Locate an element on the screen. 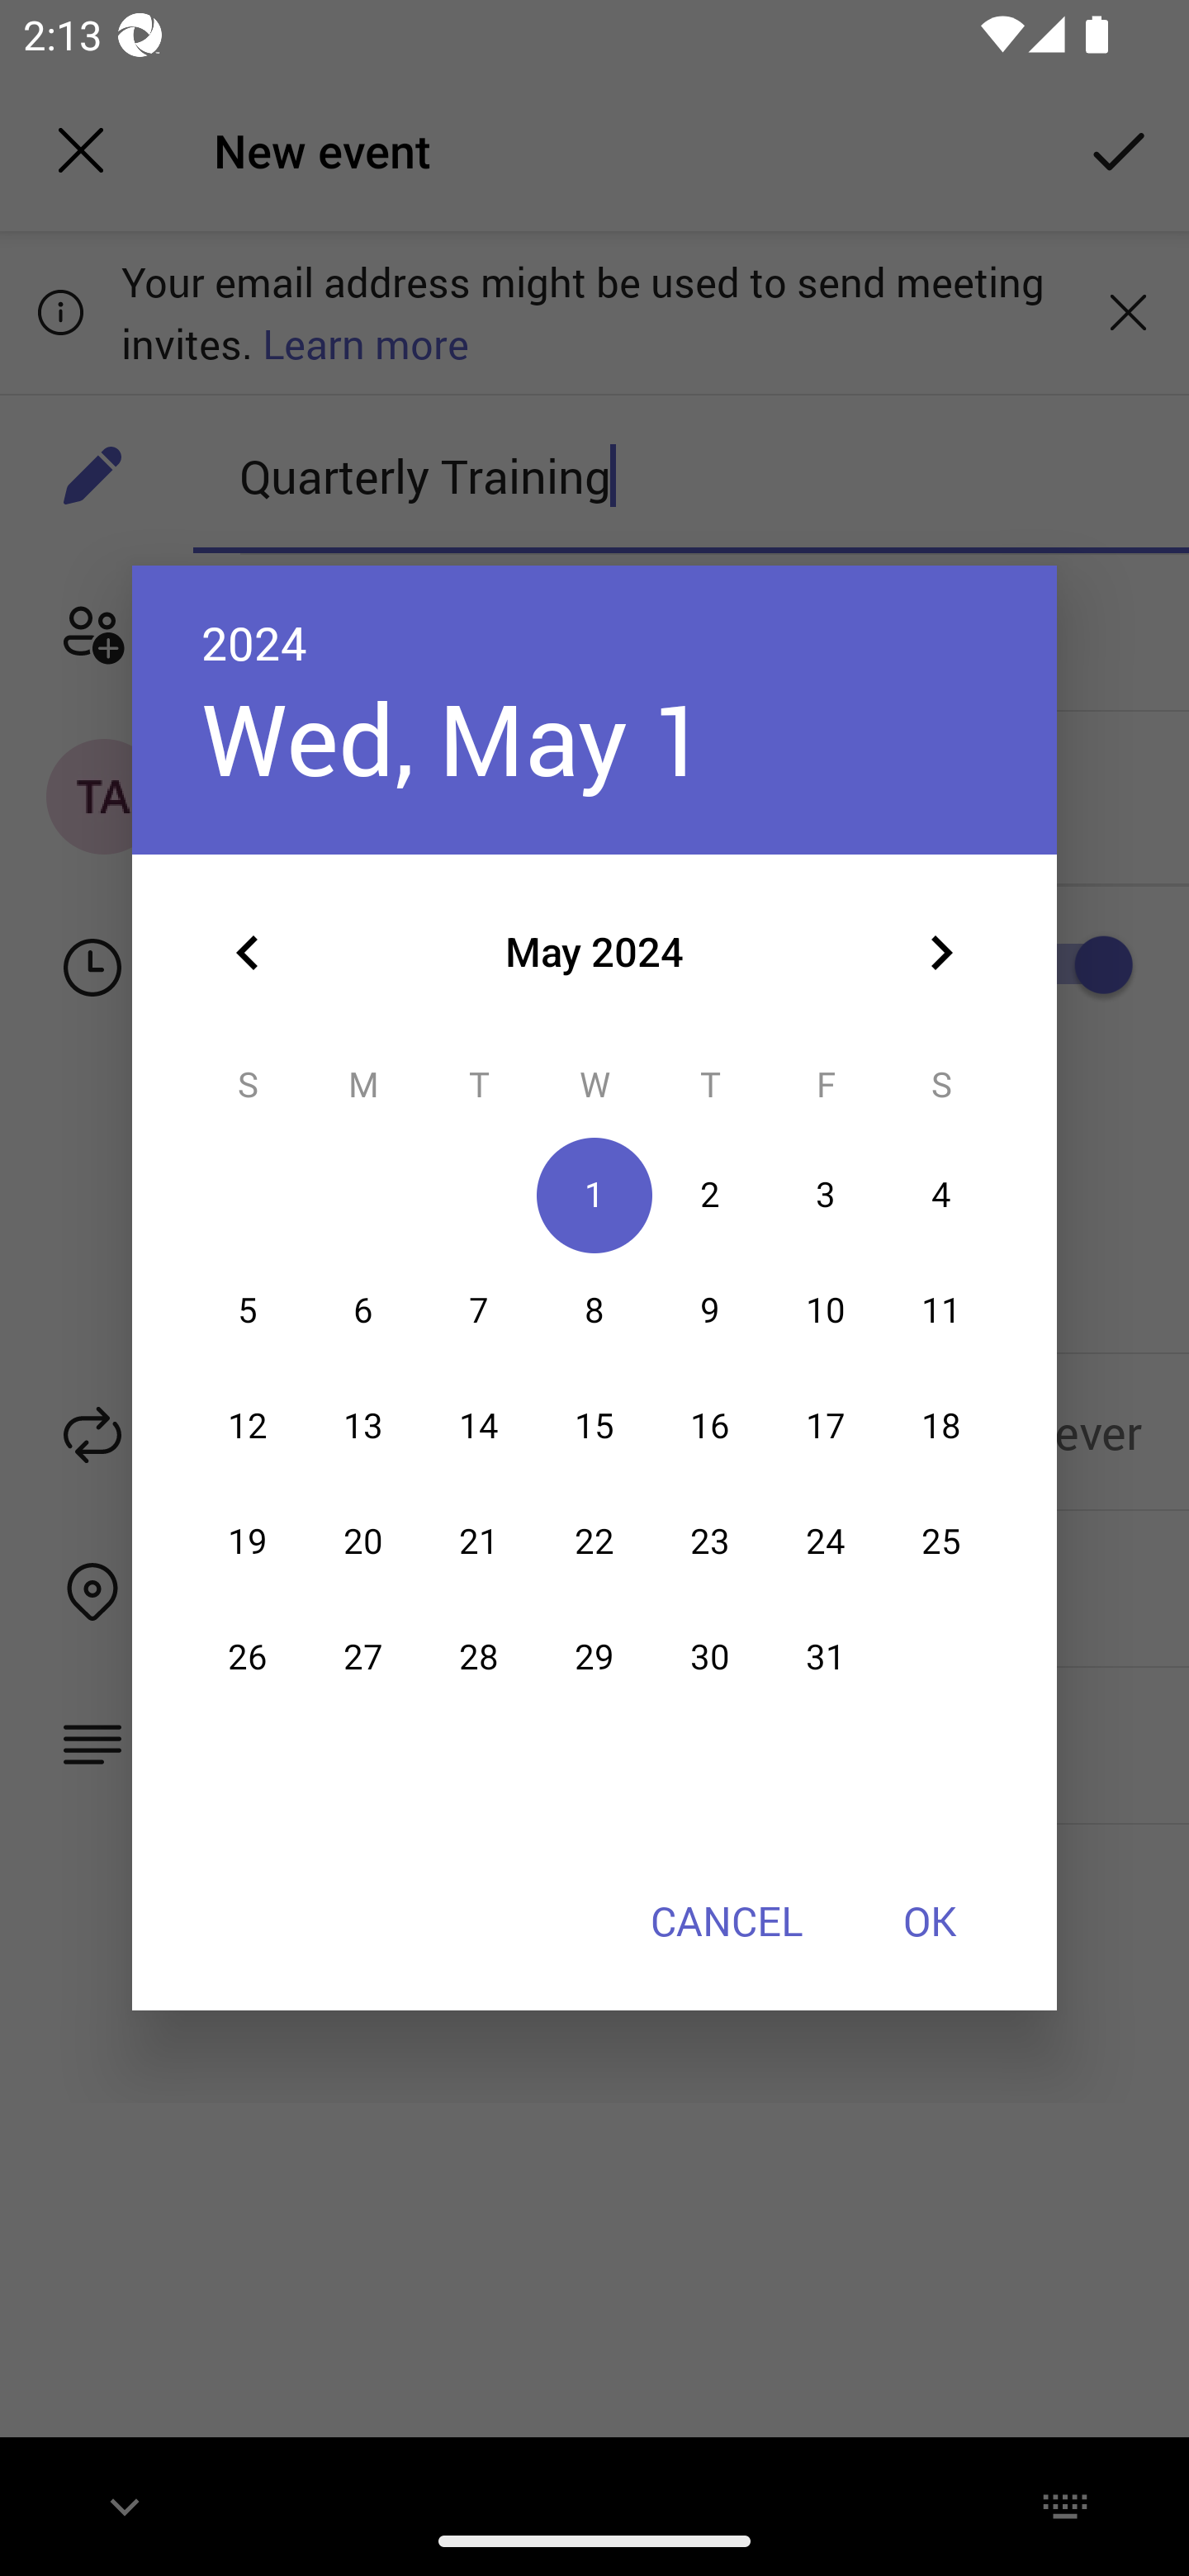 The height and width of the screenshot is (2576, 1189). 20 20 May 2024 is located at coordinates (363, 1541).